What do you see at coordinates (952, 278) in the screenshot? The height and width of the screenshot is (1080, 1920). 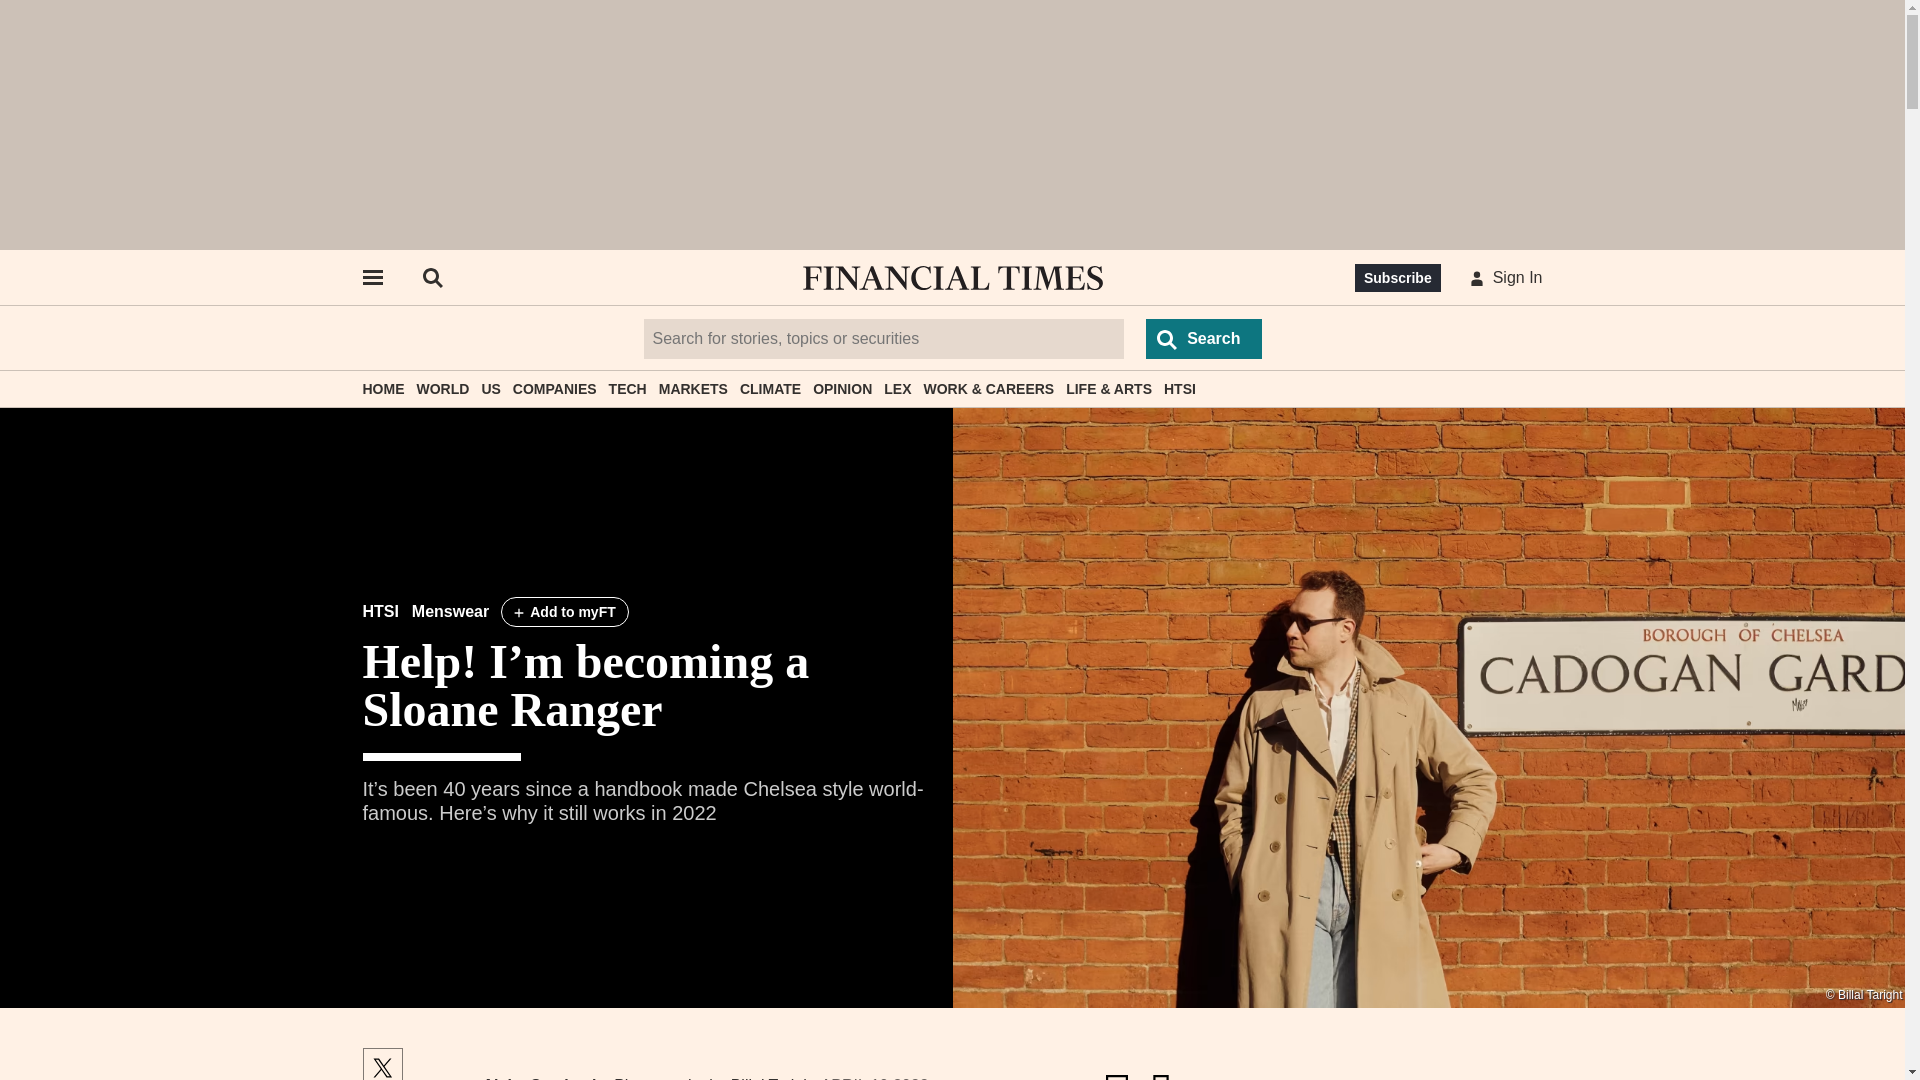 I see `Financial Times` at bounding box center [952, 278].